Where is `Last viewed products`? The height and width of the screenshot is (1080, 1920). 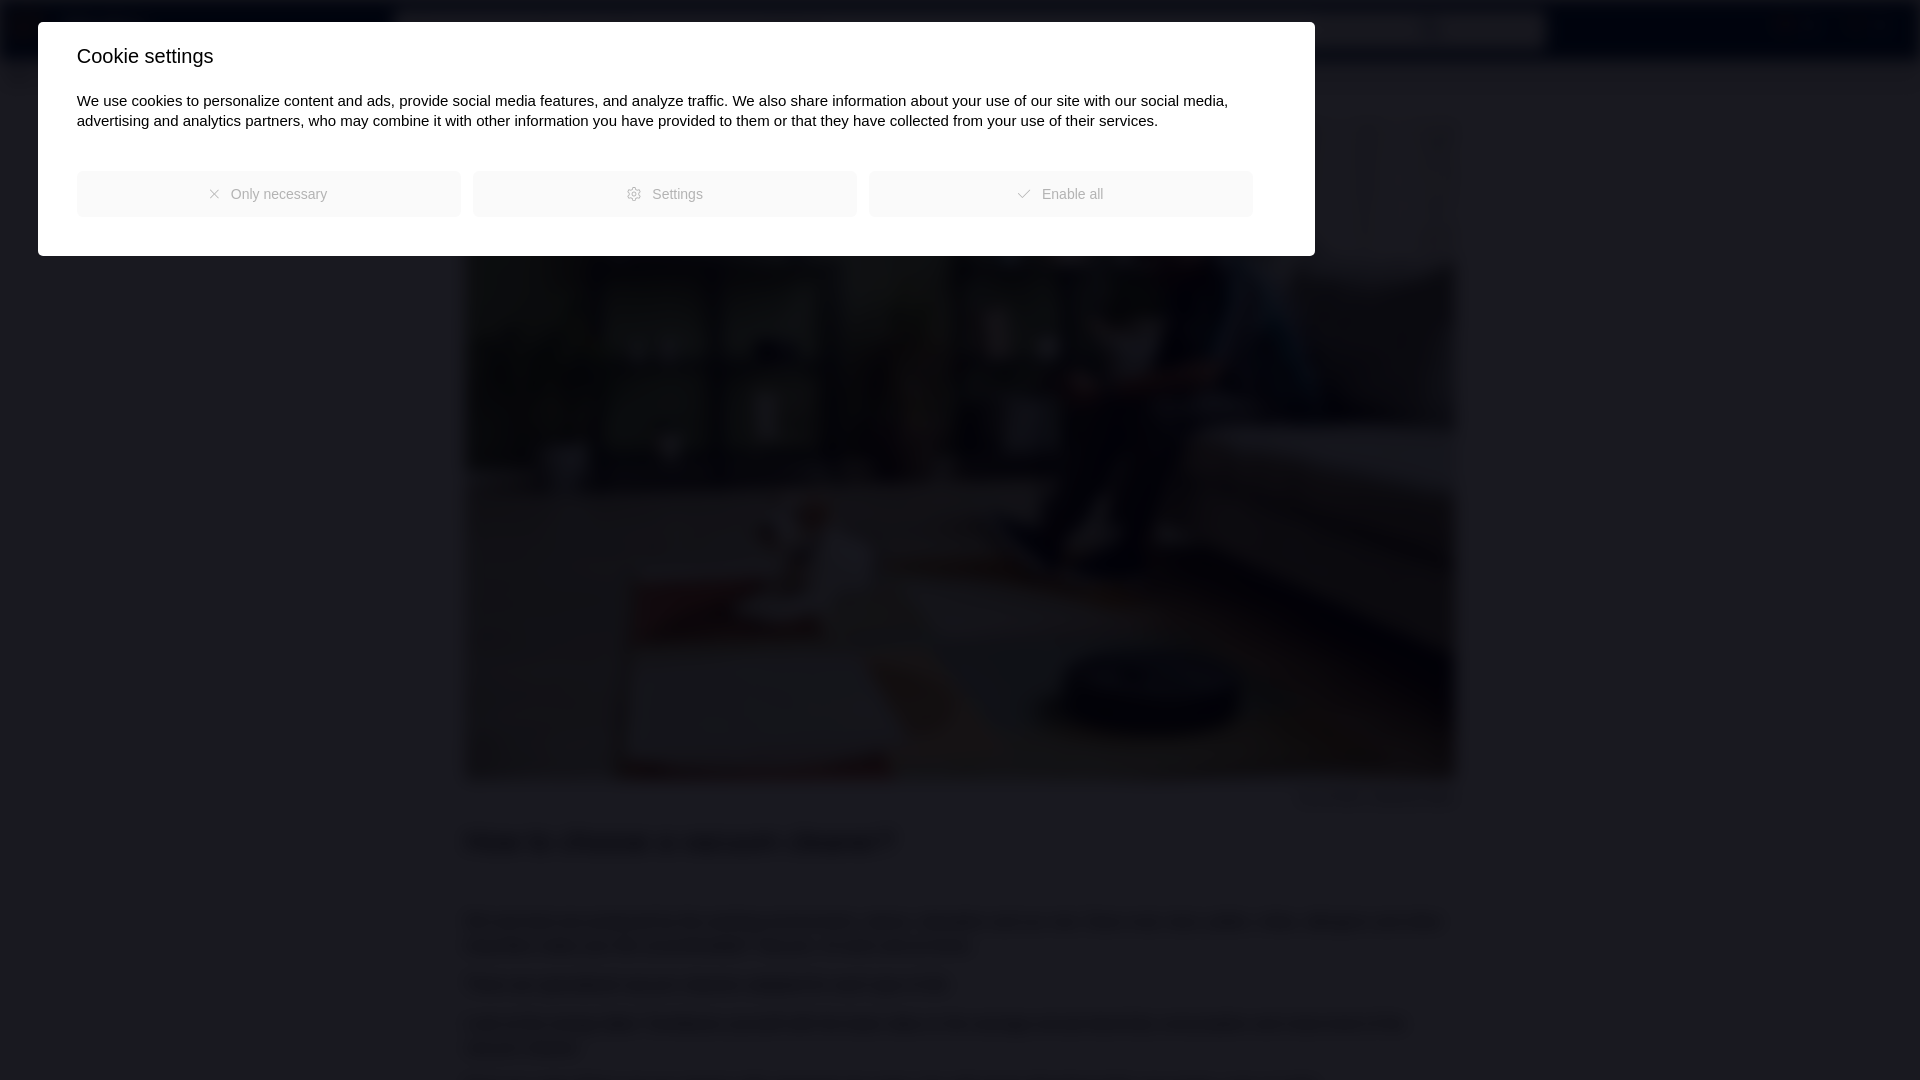 Last viewed products is located at coordinates (1792, 26).